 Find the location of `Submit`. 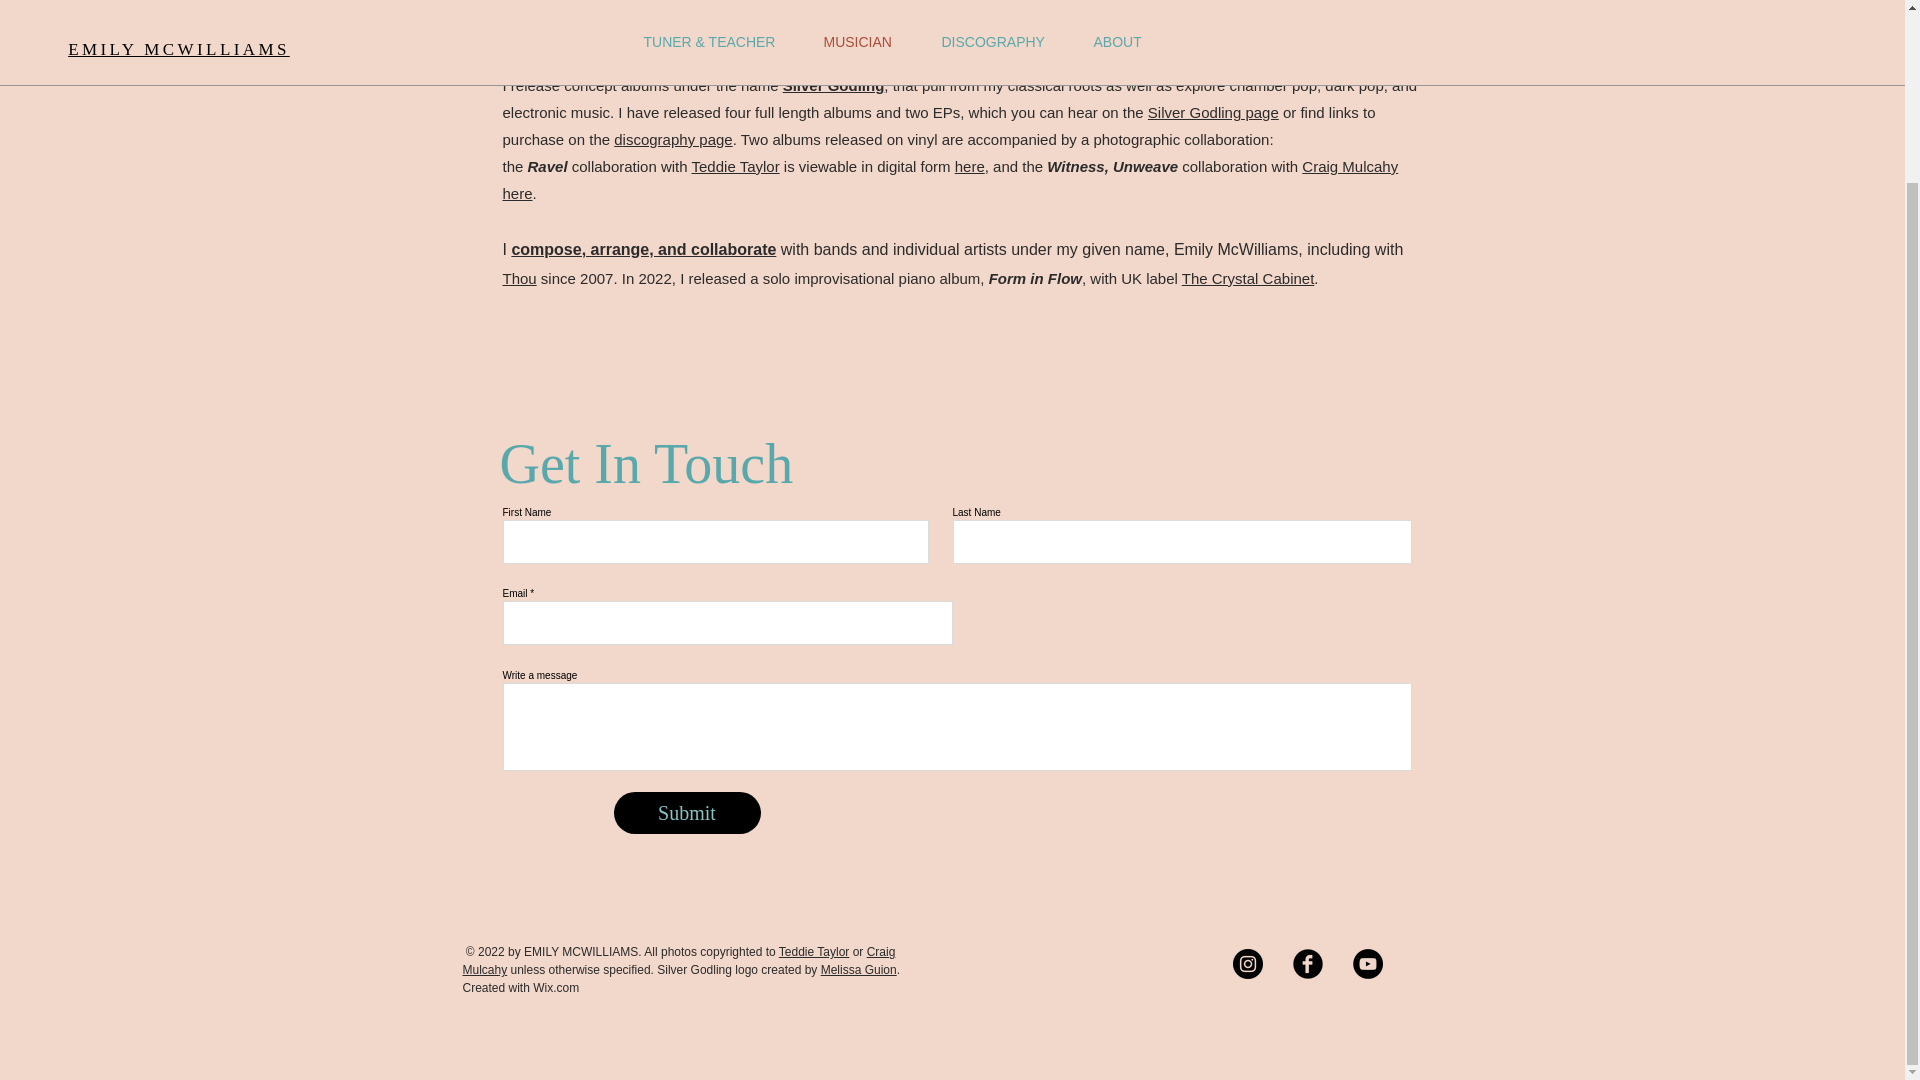

Submit is located at coordinates (687, 812).